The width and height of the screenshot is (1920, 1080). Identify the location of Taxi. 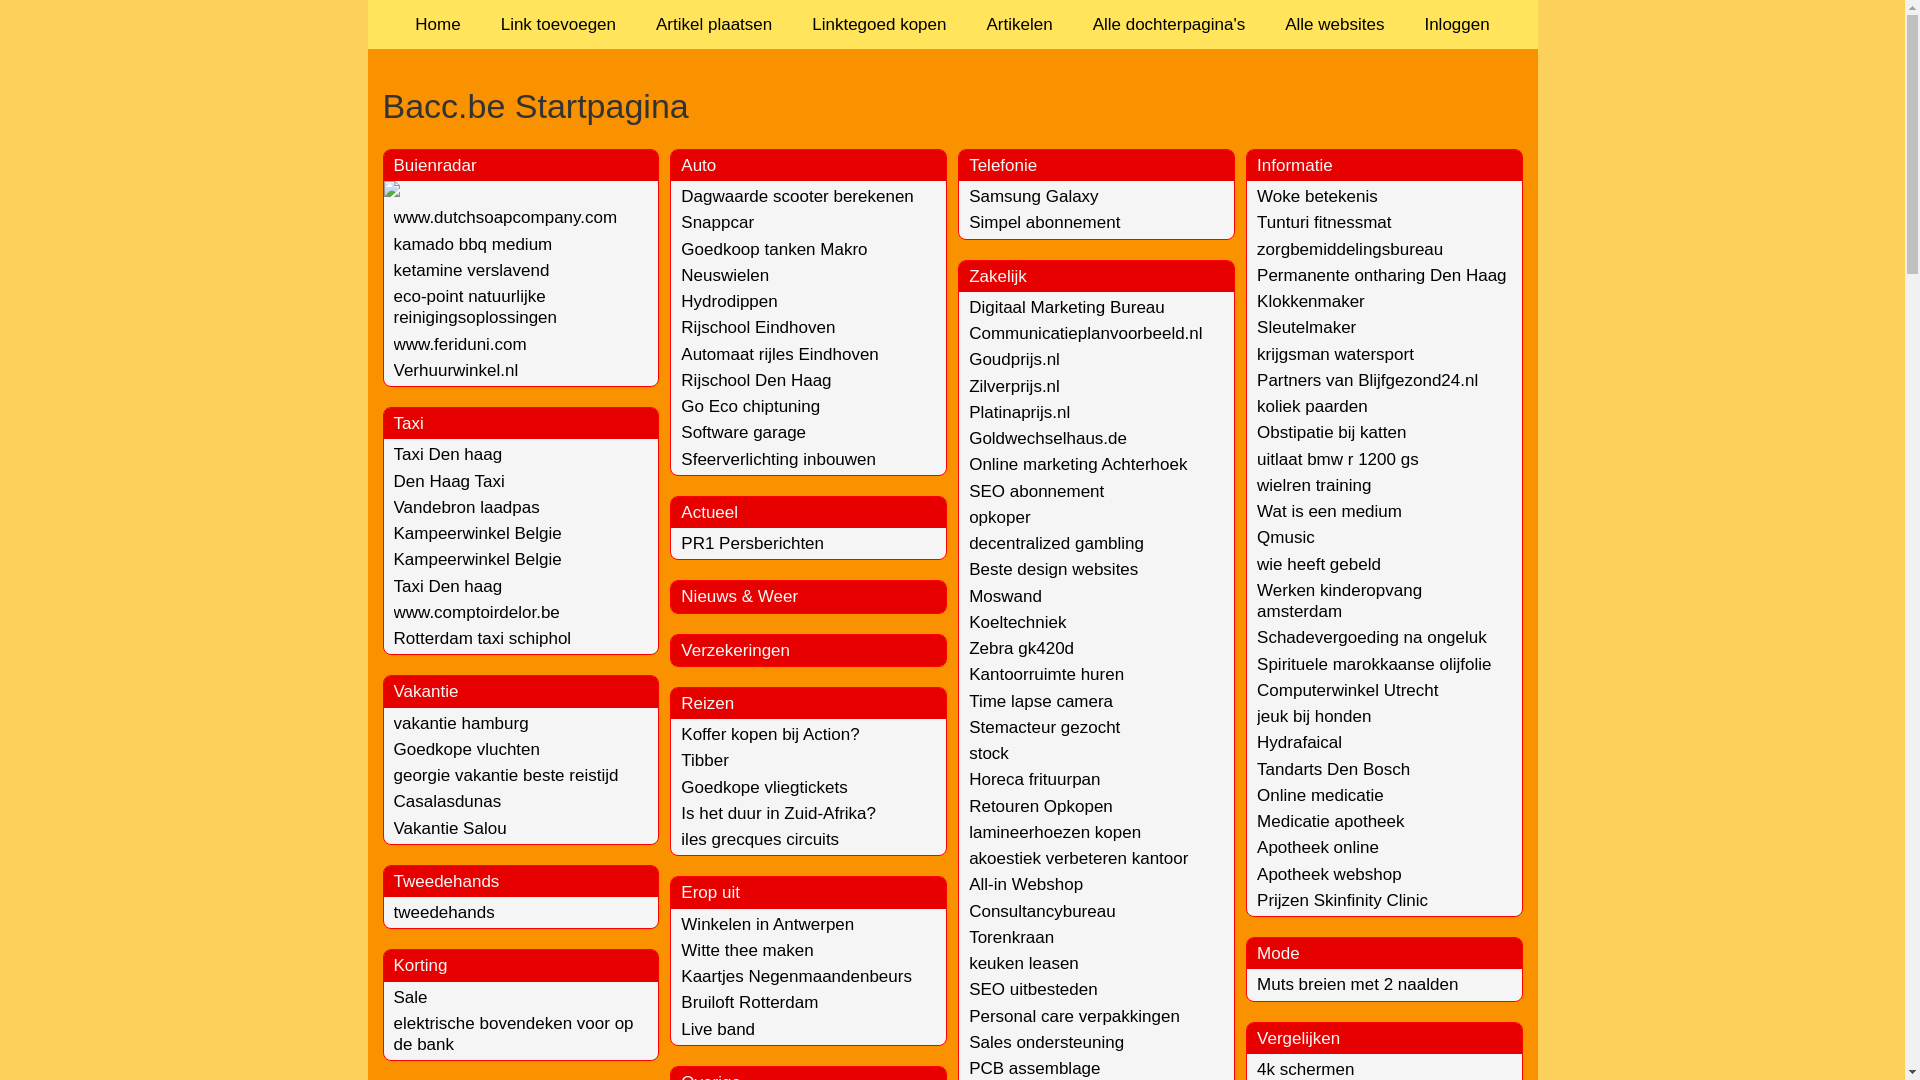
(409, 424).